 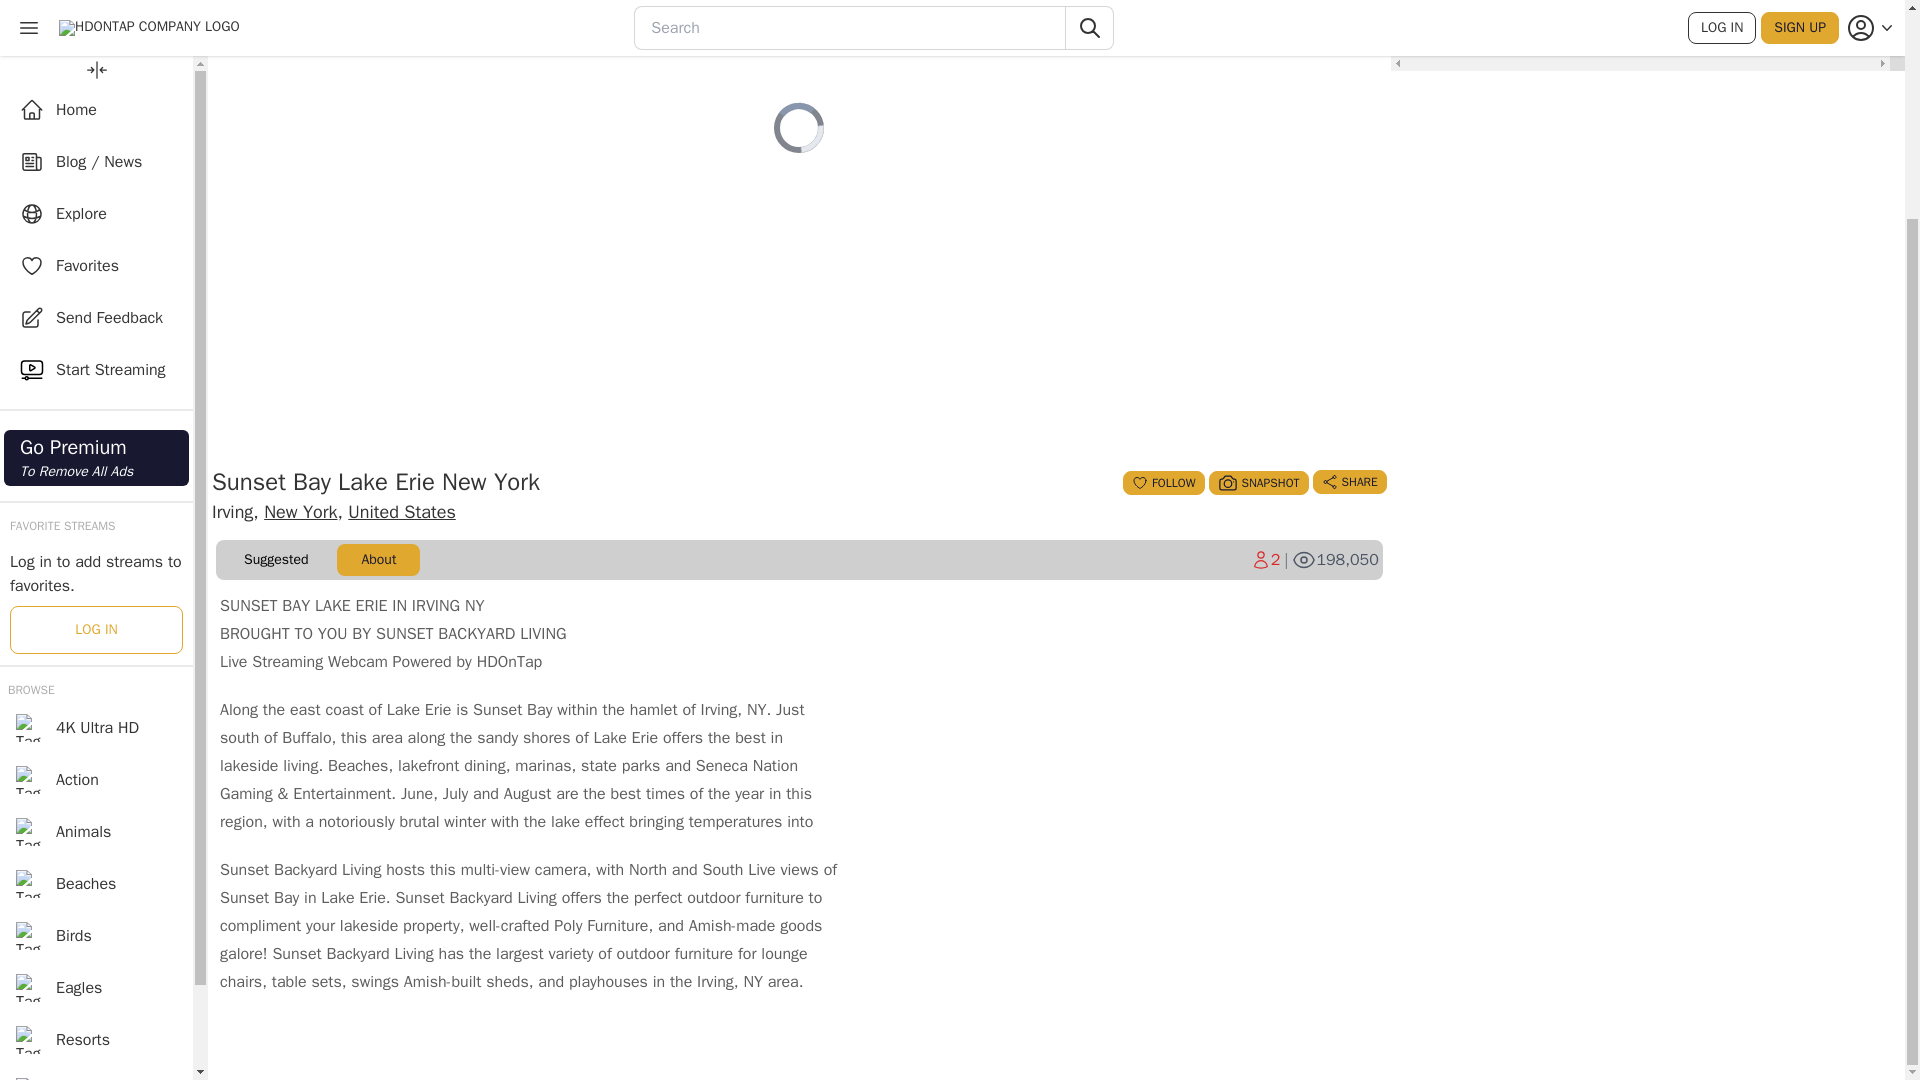 I want to click on Current viewers, so click(x=96, y=623).